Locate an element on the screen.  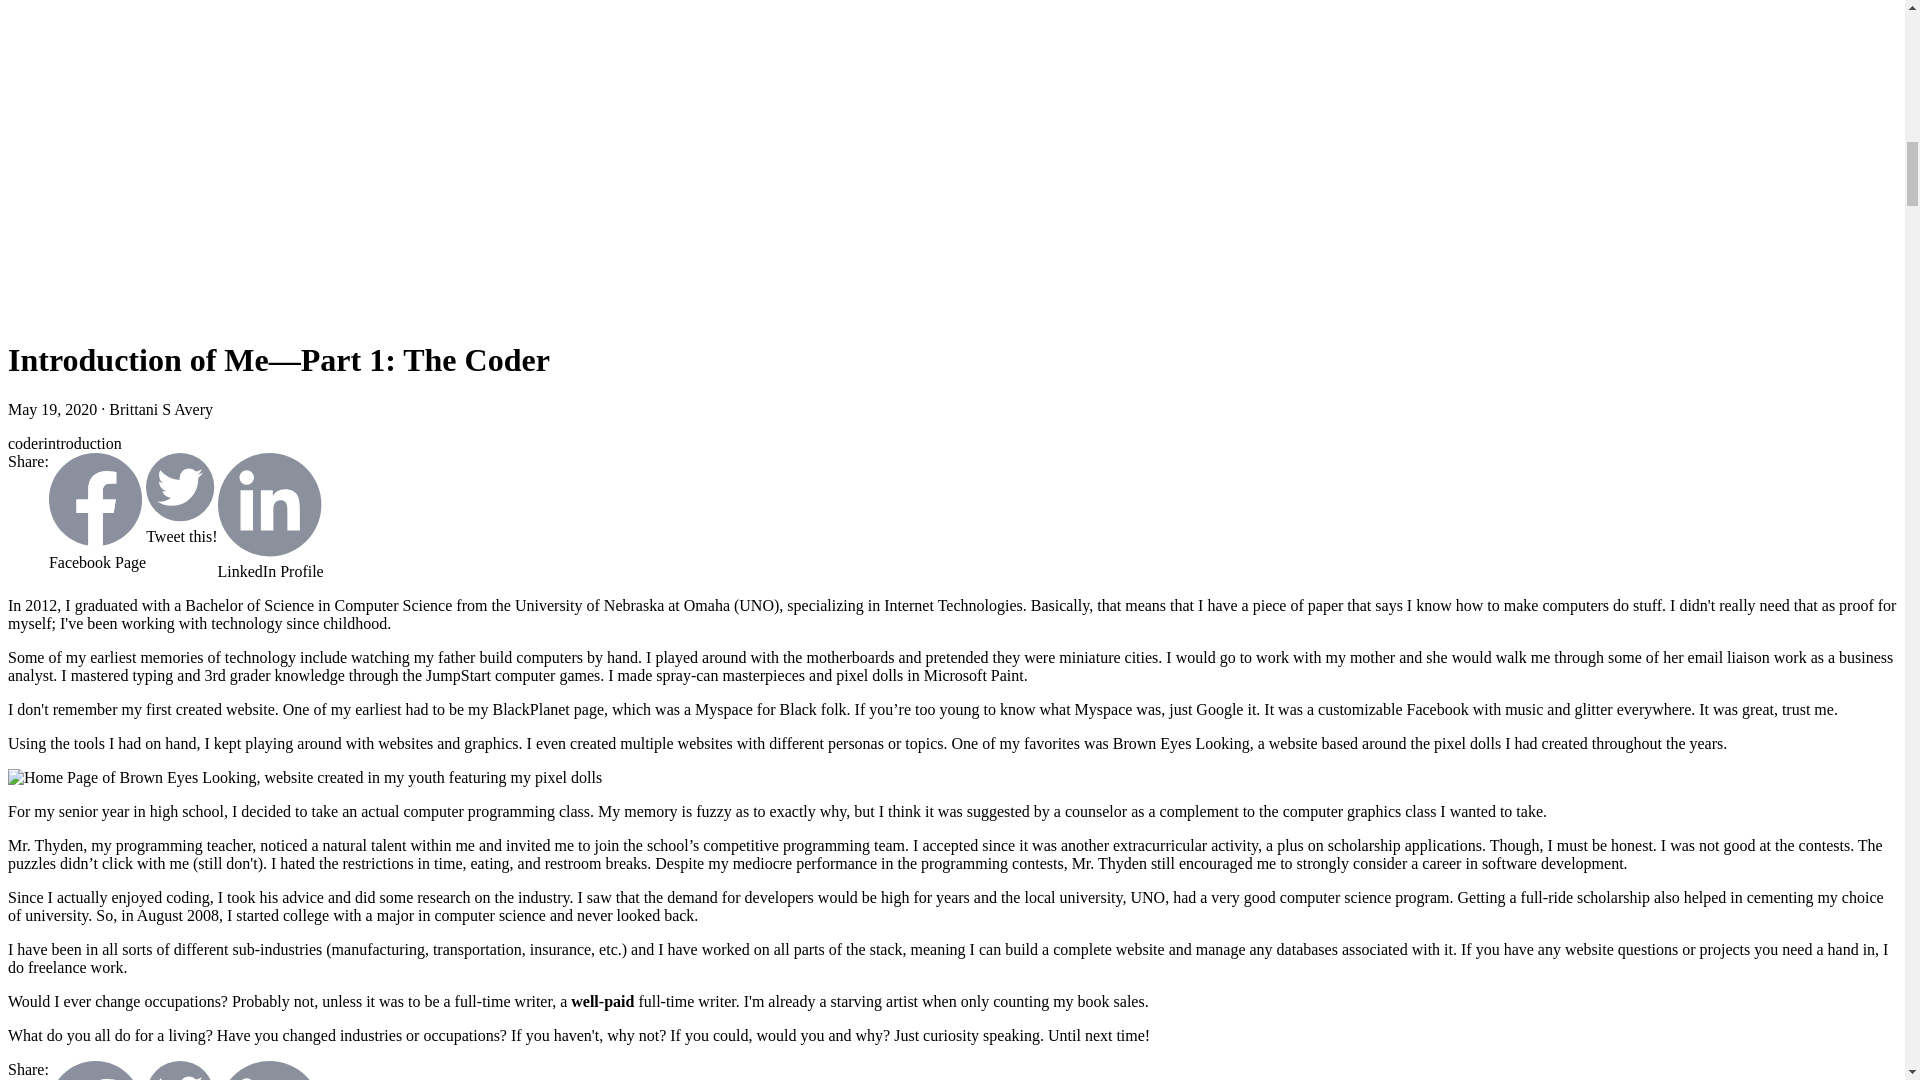
Tweet this! is located at coordinates (180, 1070).